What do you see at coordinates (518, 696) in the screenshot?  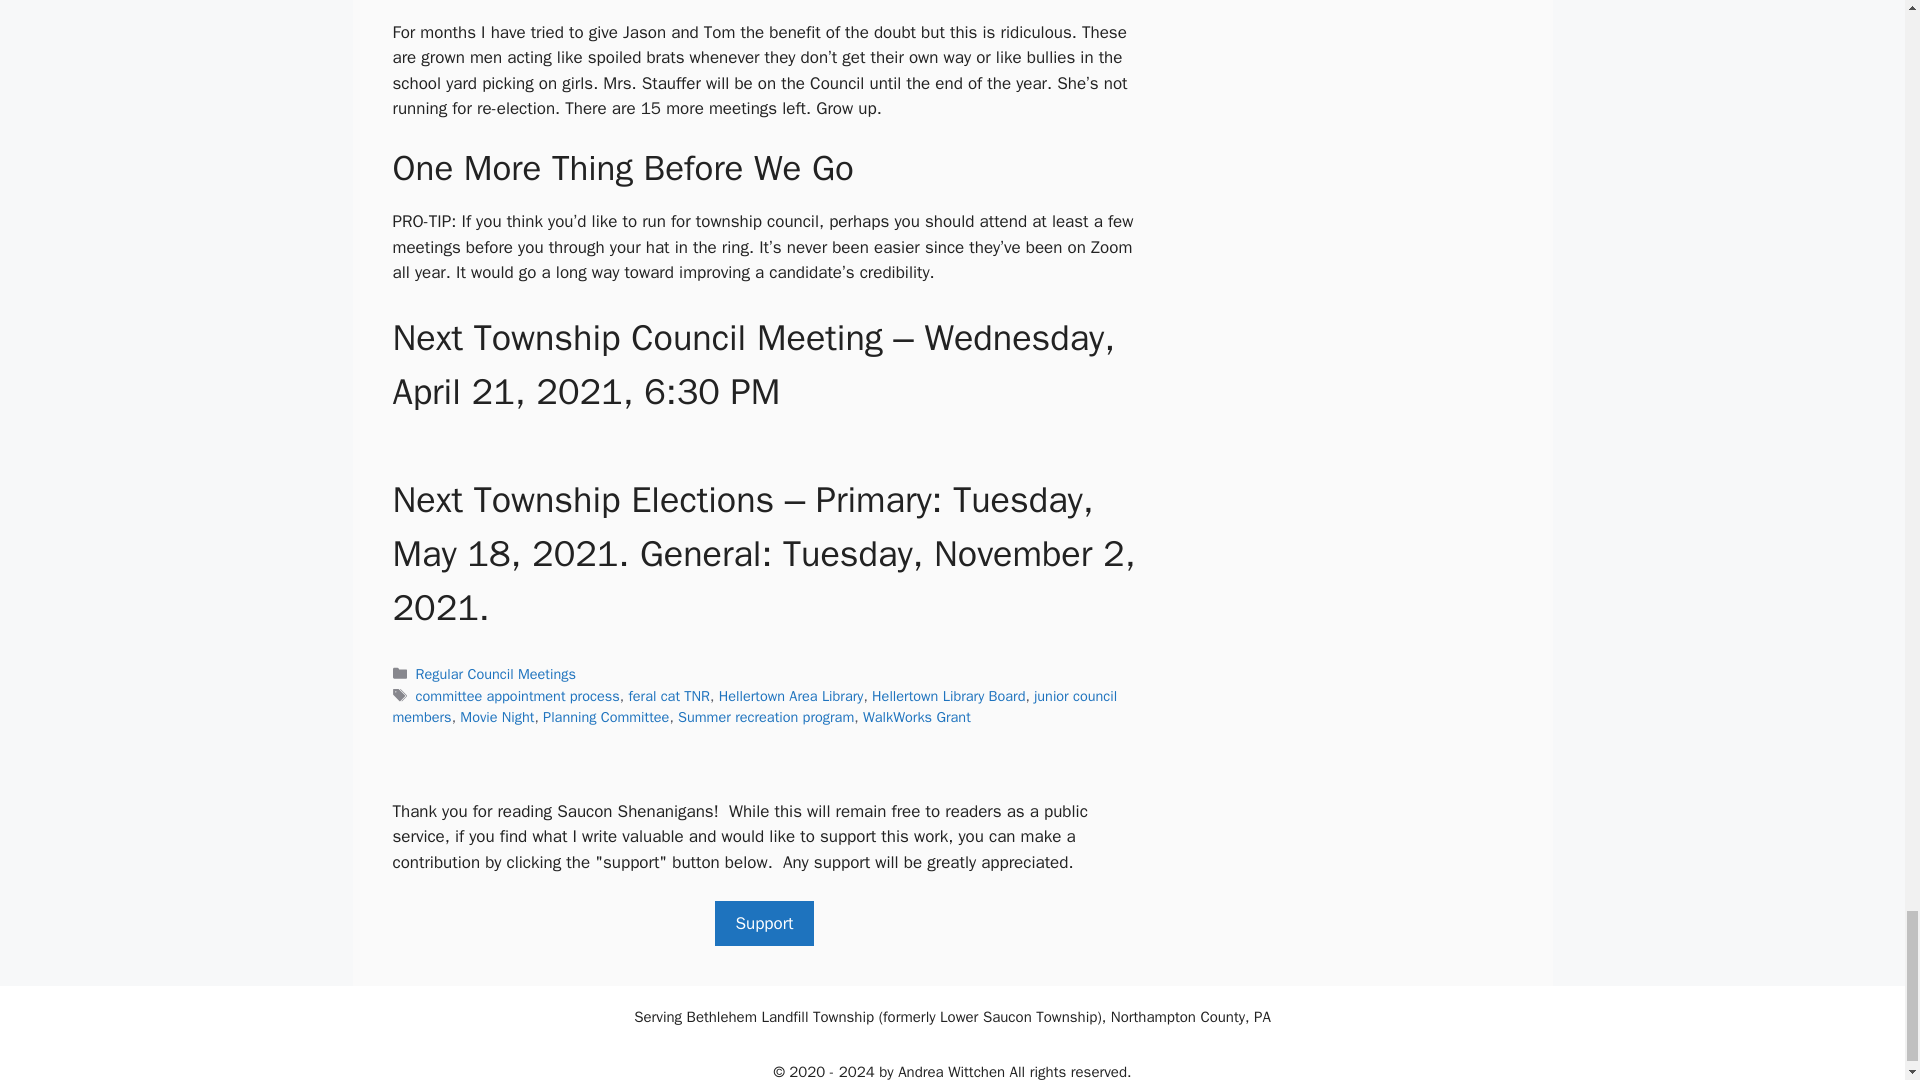 I see `committee appointment process` at bounding box center [518, 696].